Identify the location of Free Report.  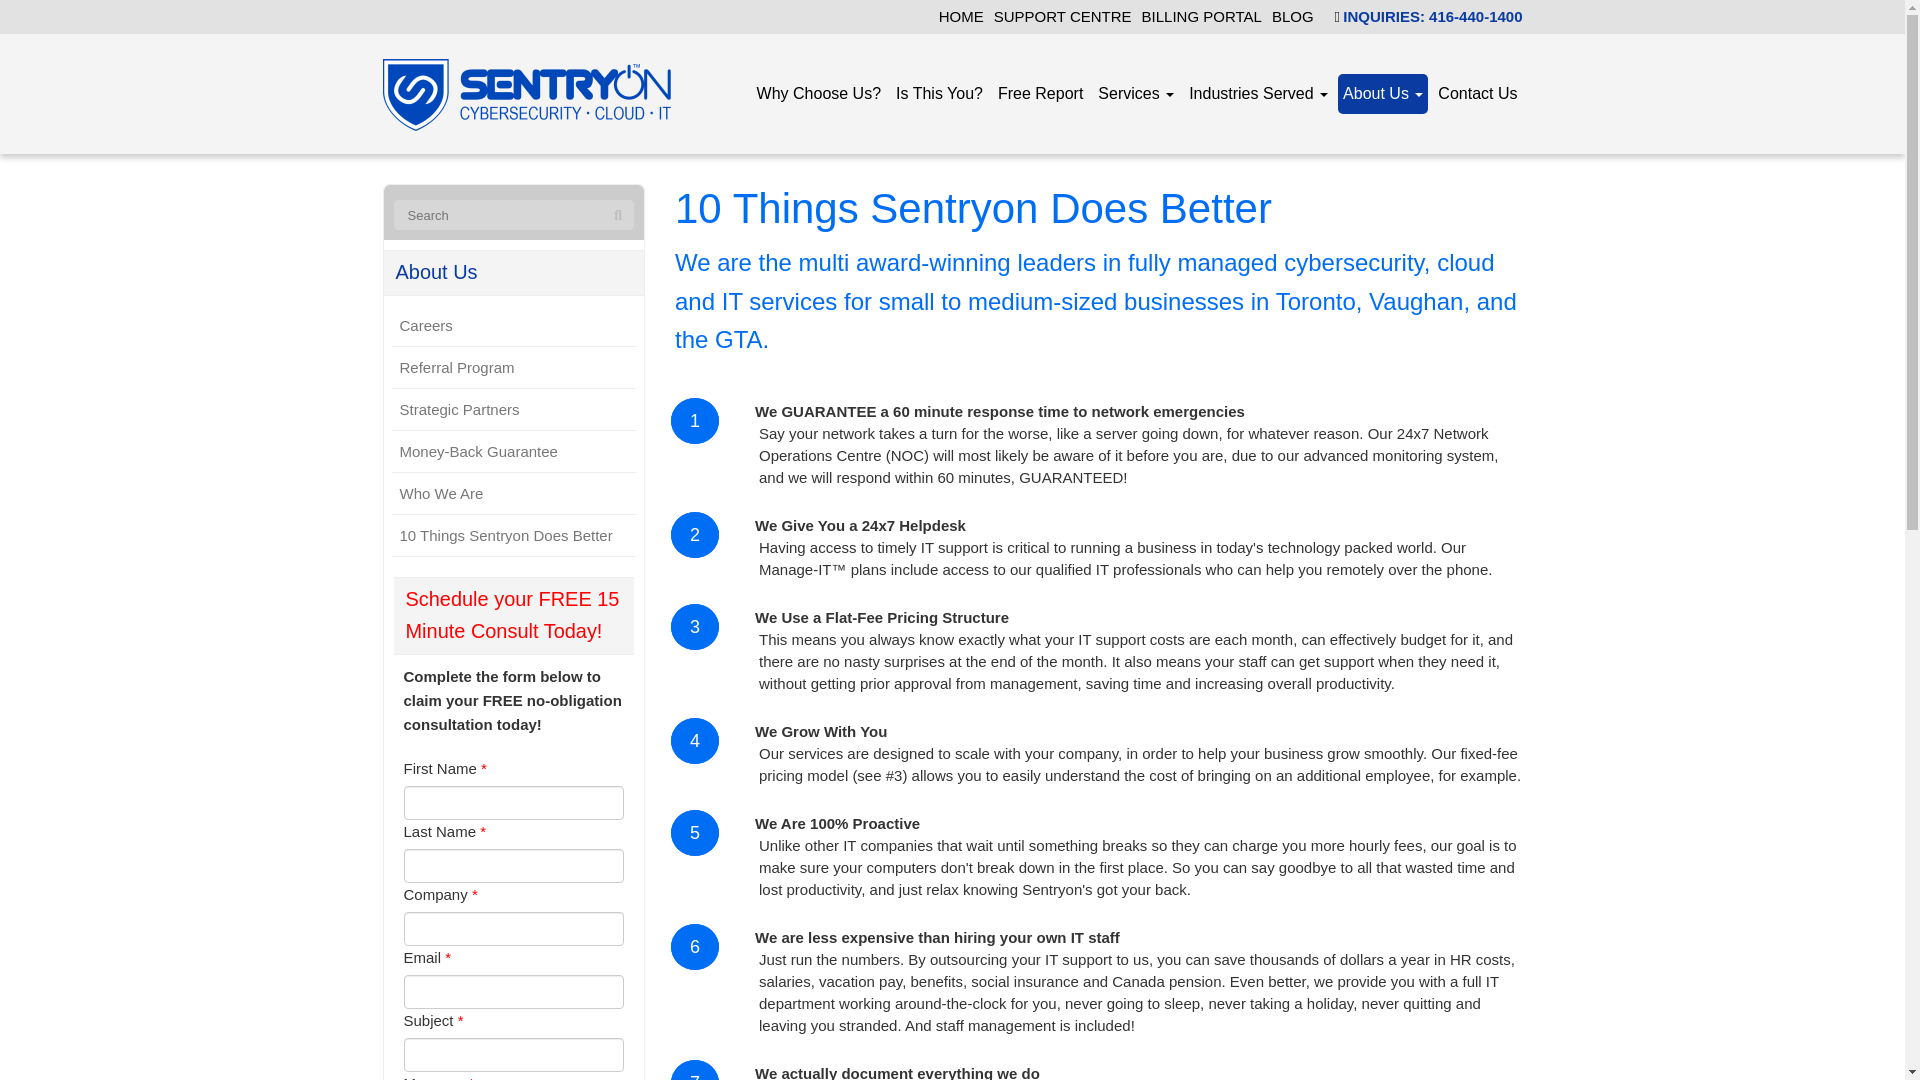
(1040, 94).